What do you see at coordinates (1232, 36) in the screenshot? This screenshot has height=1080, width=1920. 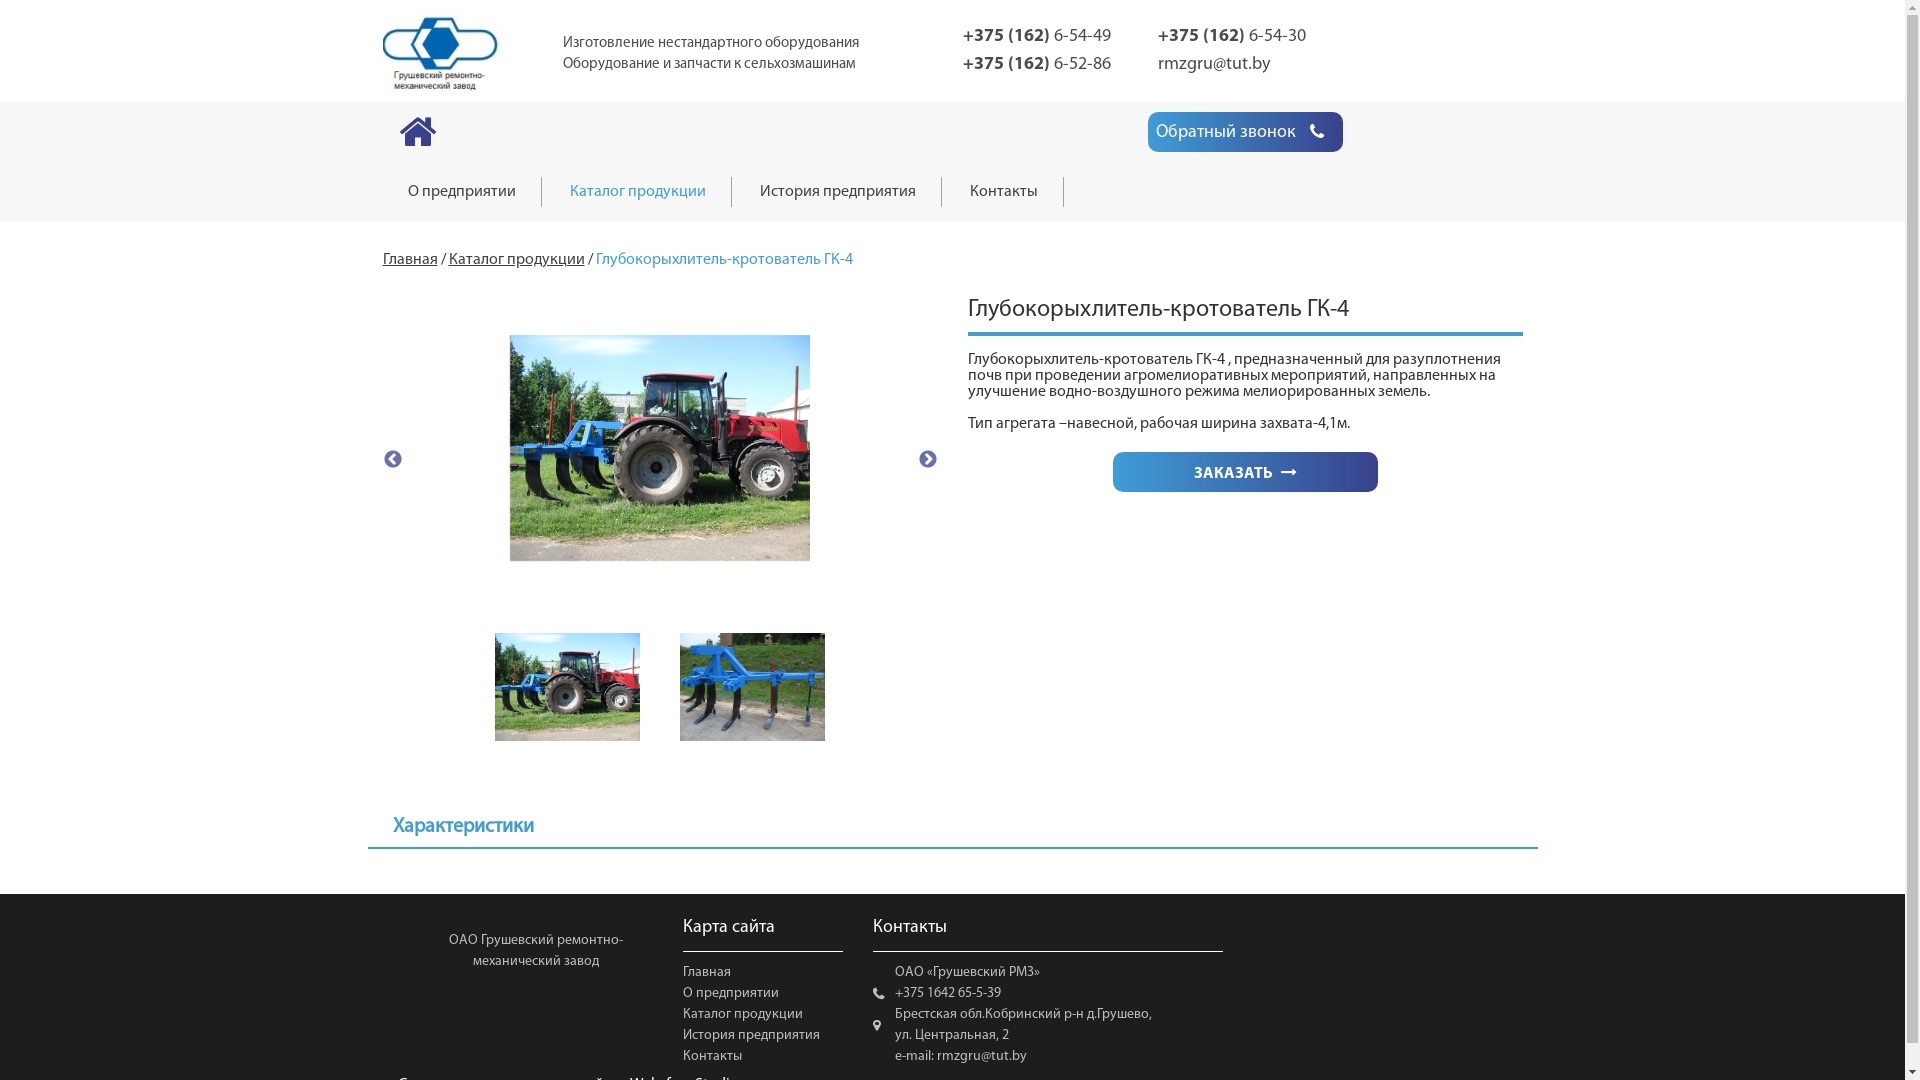 I see `+375 (162) 6-54-30` at bounding box center [1232, 36].